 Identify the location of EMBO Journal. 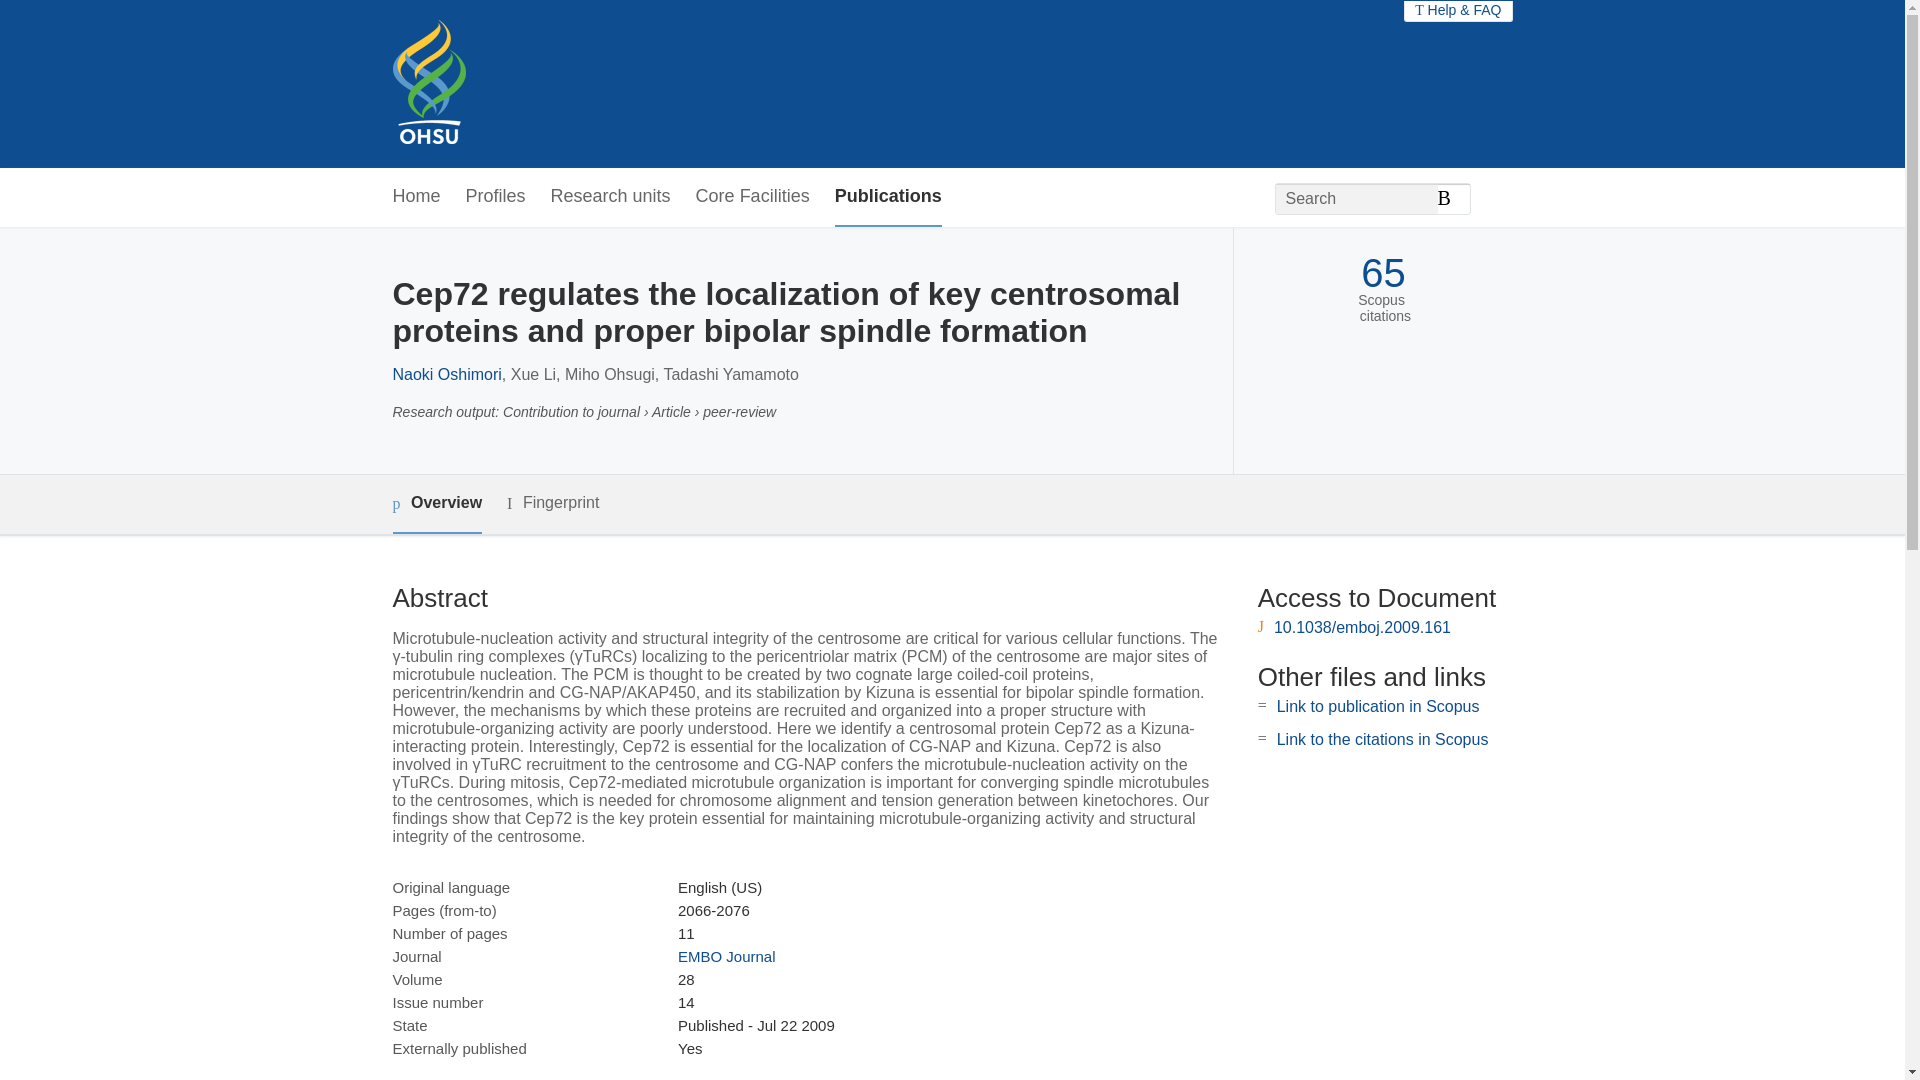
(726, 956).